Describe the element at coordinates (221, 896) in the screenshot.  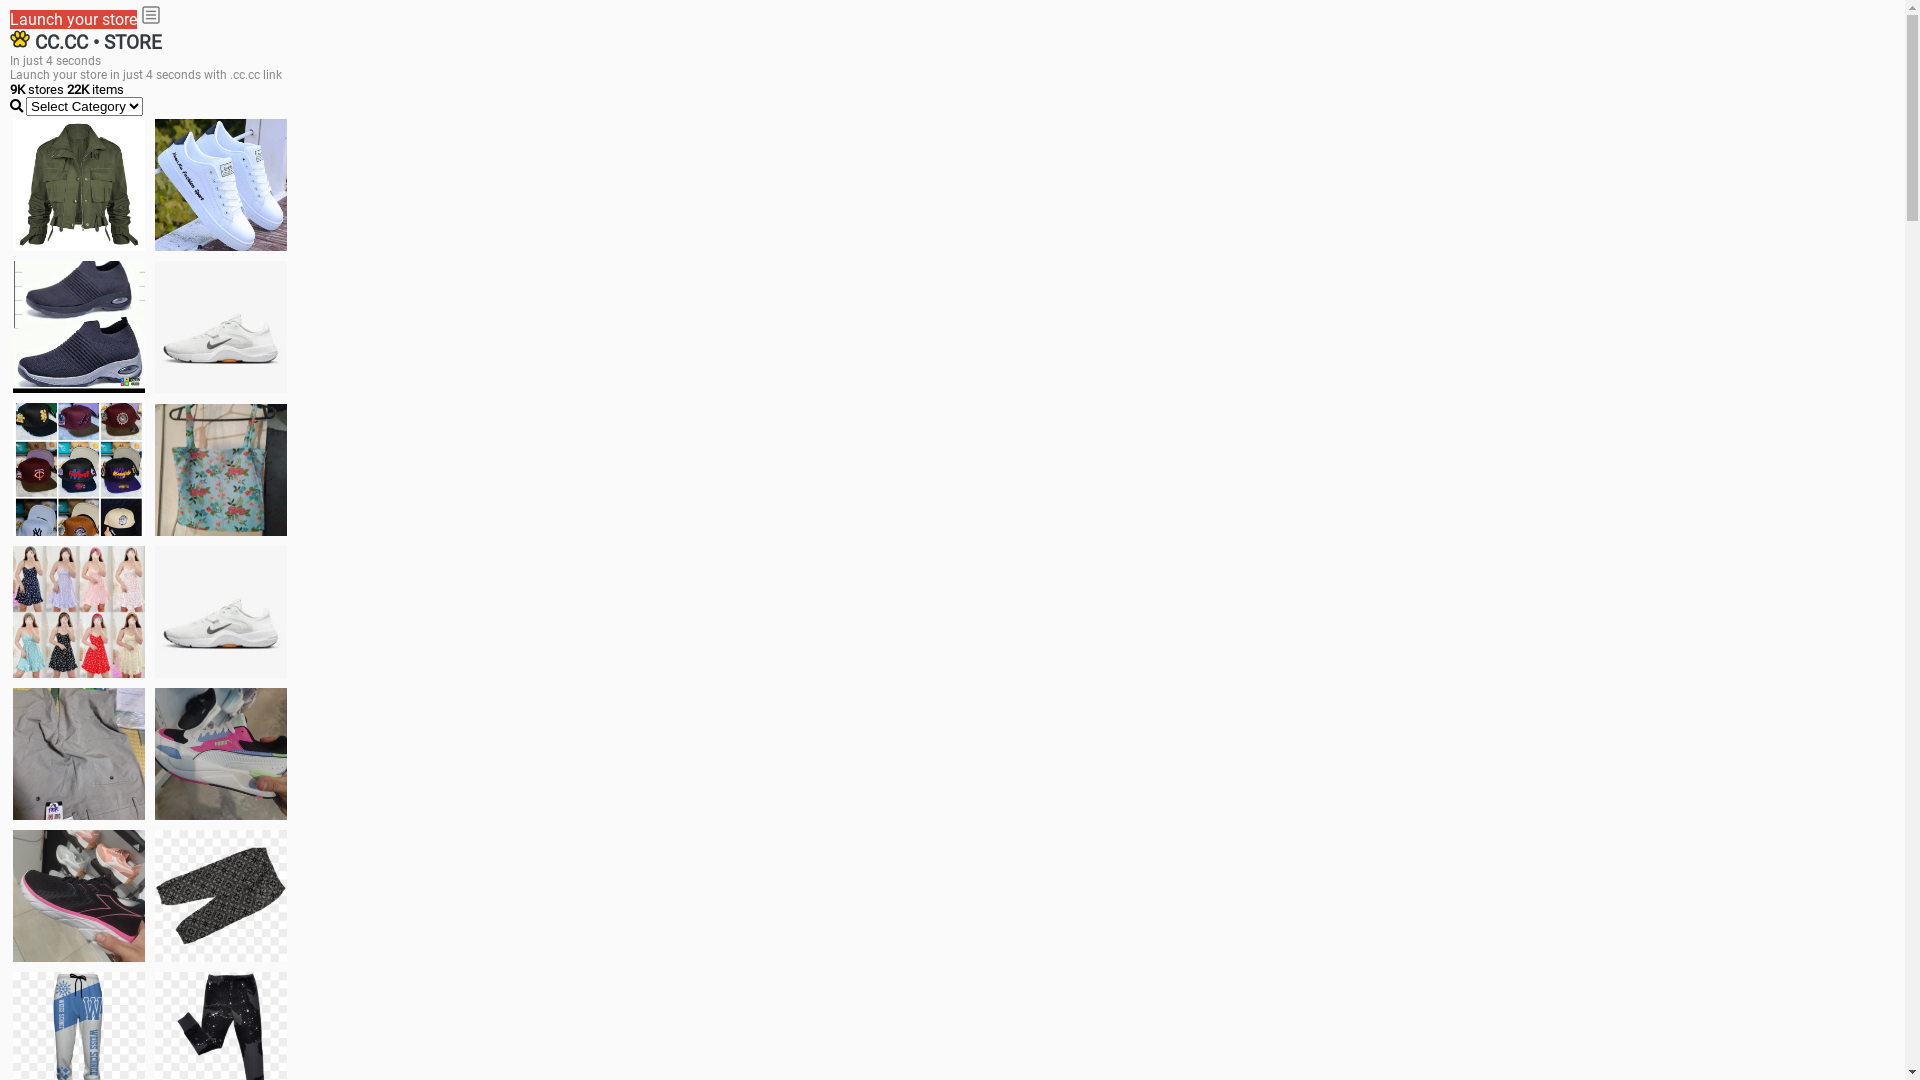
I see `Short pant` at that location.